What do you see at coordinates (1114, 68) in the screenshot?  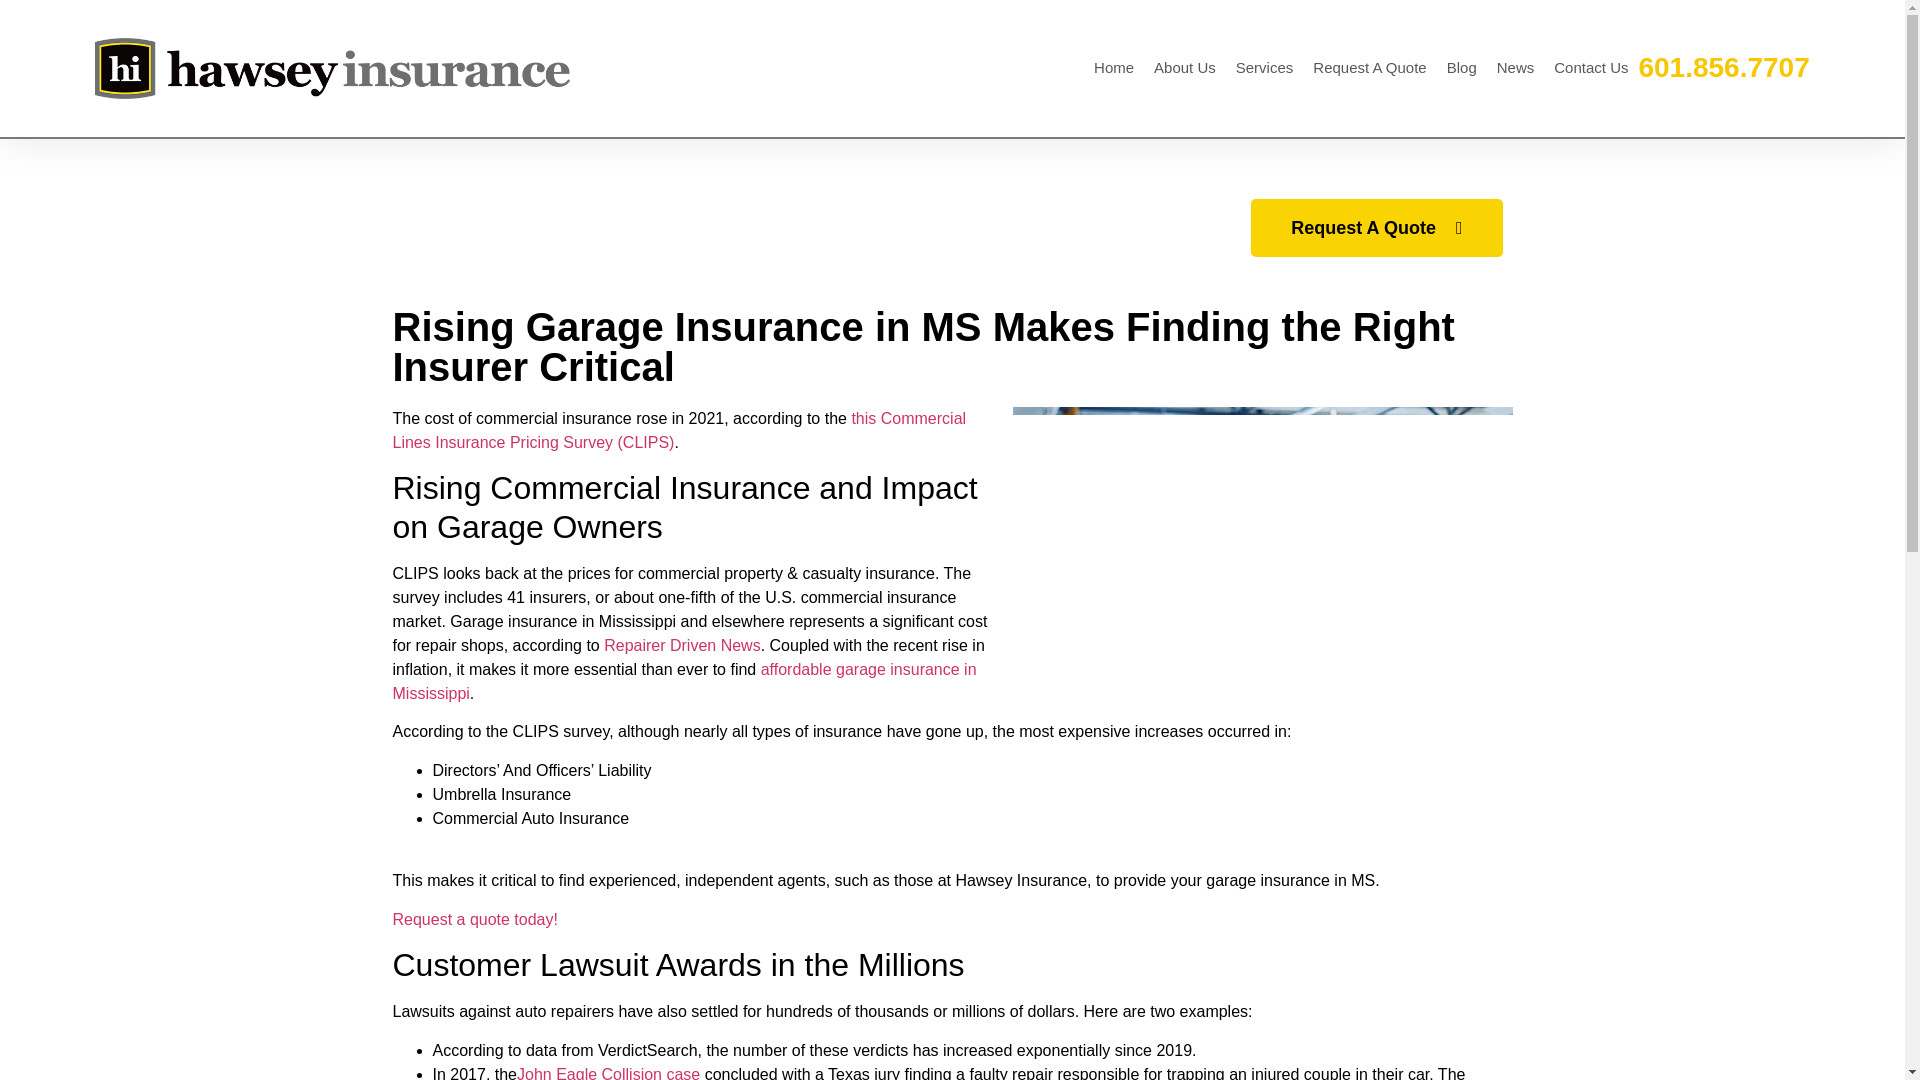 I see `Home` at bounding box center [1114, 68].